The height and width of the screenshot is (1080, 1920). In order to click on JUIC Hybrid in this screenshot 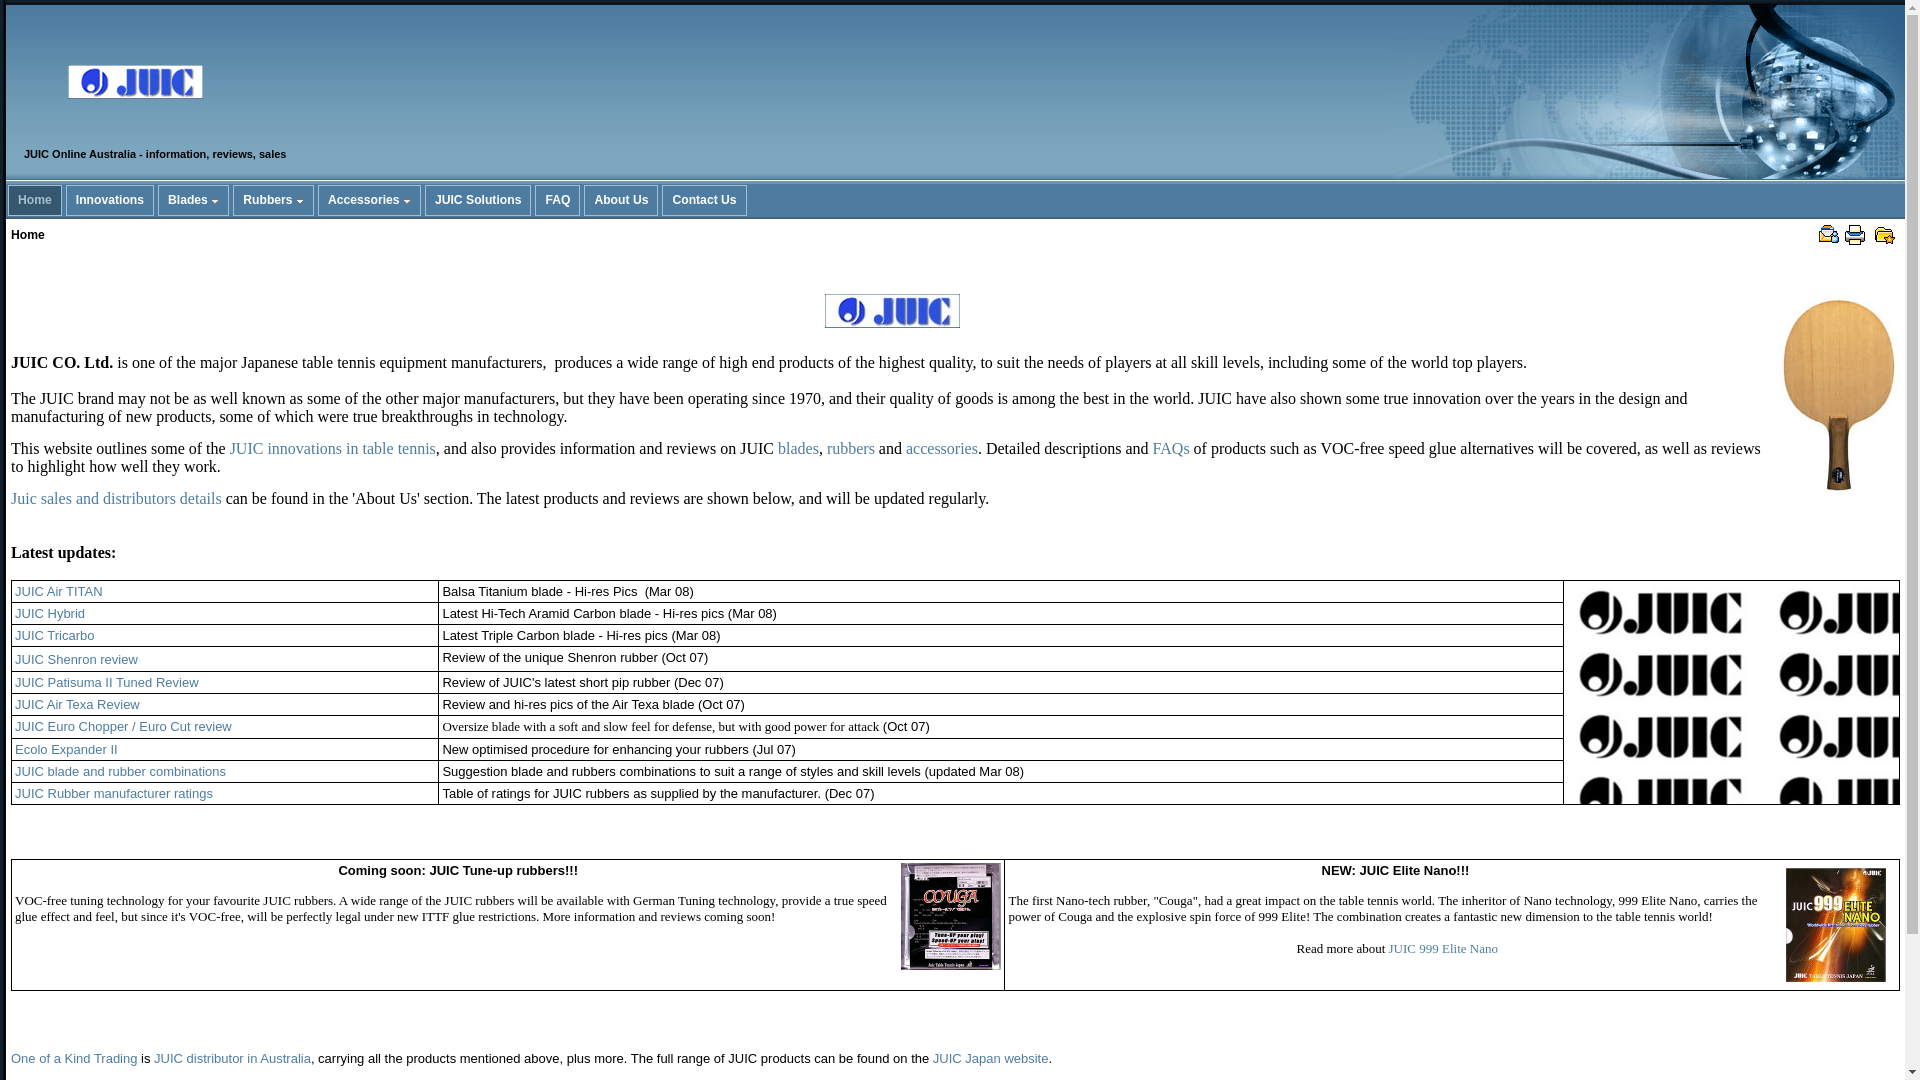, I will do `click(50, 614)`.